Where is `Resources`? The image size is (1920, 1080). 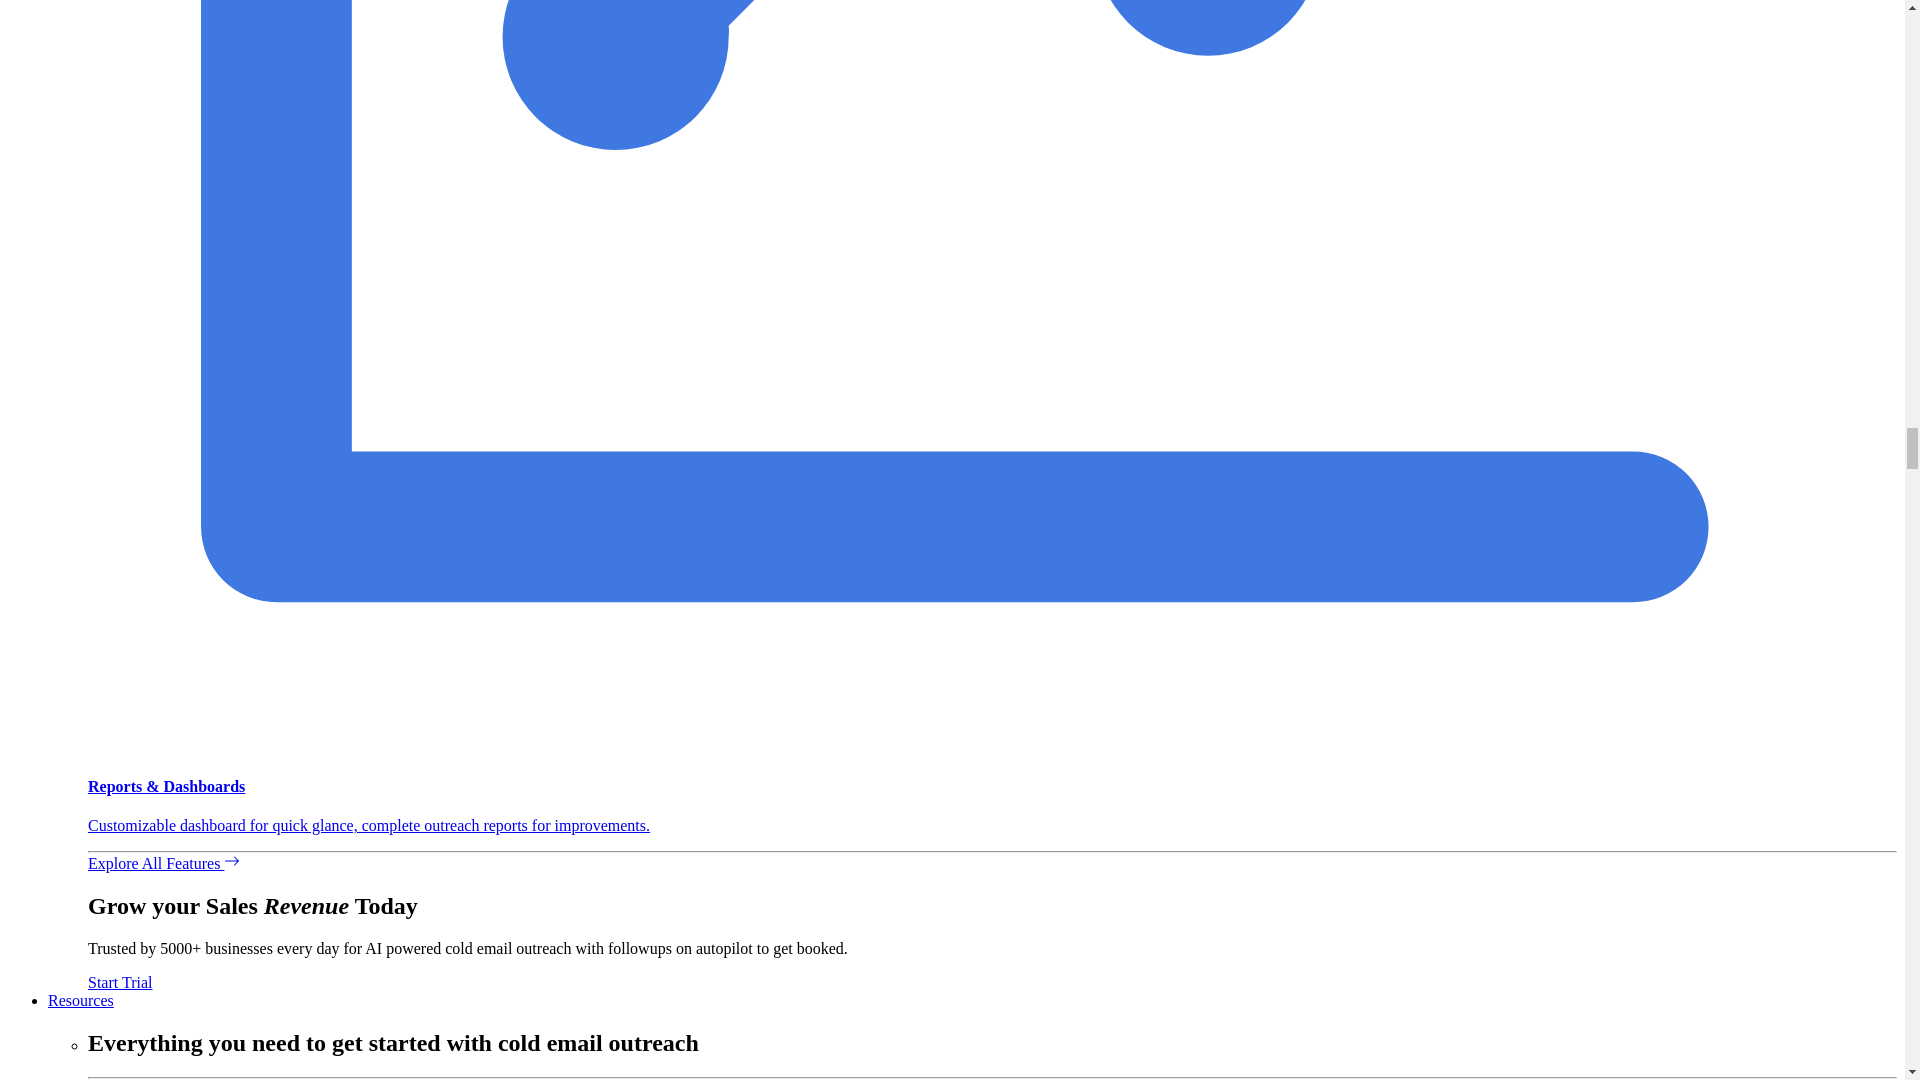 Resources is located at coordinates (80, 1000).